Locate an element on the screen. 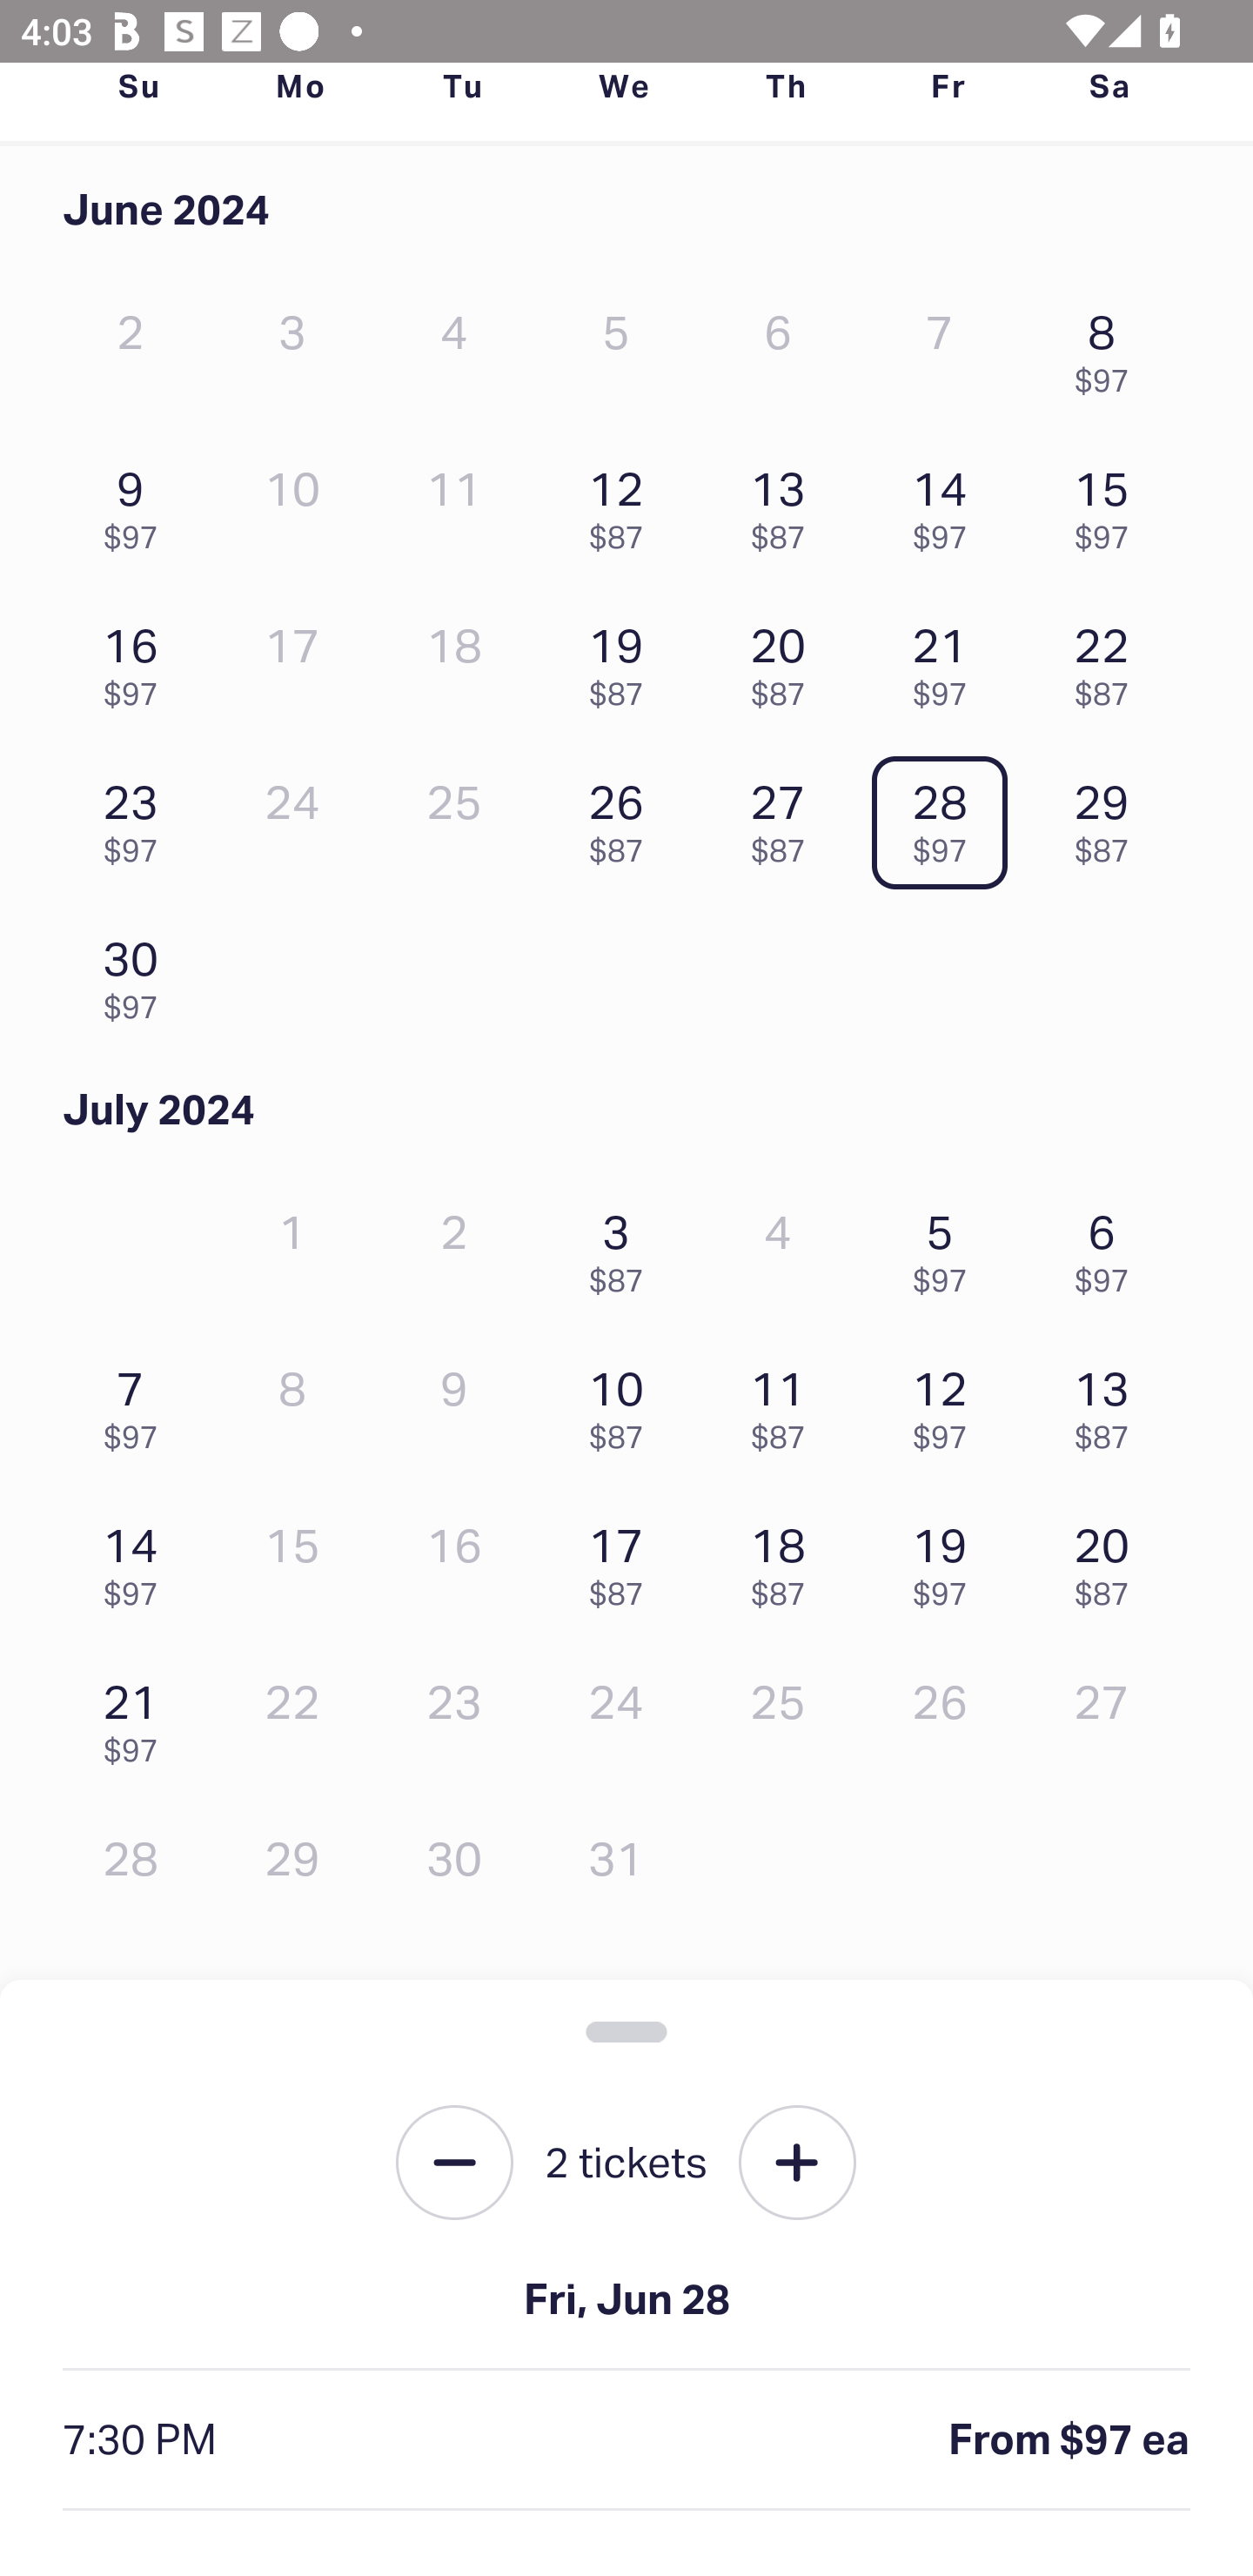  29 $87 is located at coordinates (1109, 816).